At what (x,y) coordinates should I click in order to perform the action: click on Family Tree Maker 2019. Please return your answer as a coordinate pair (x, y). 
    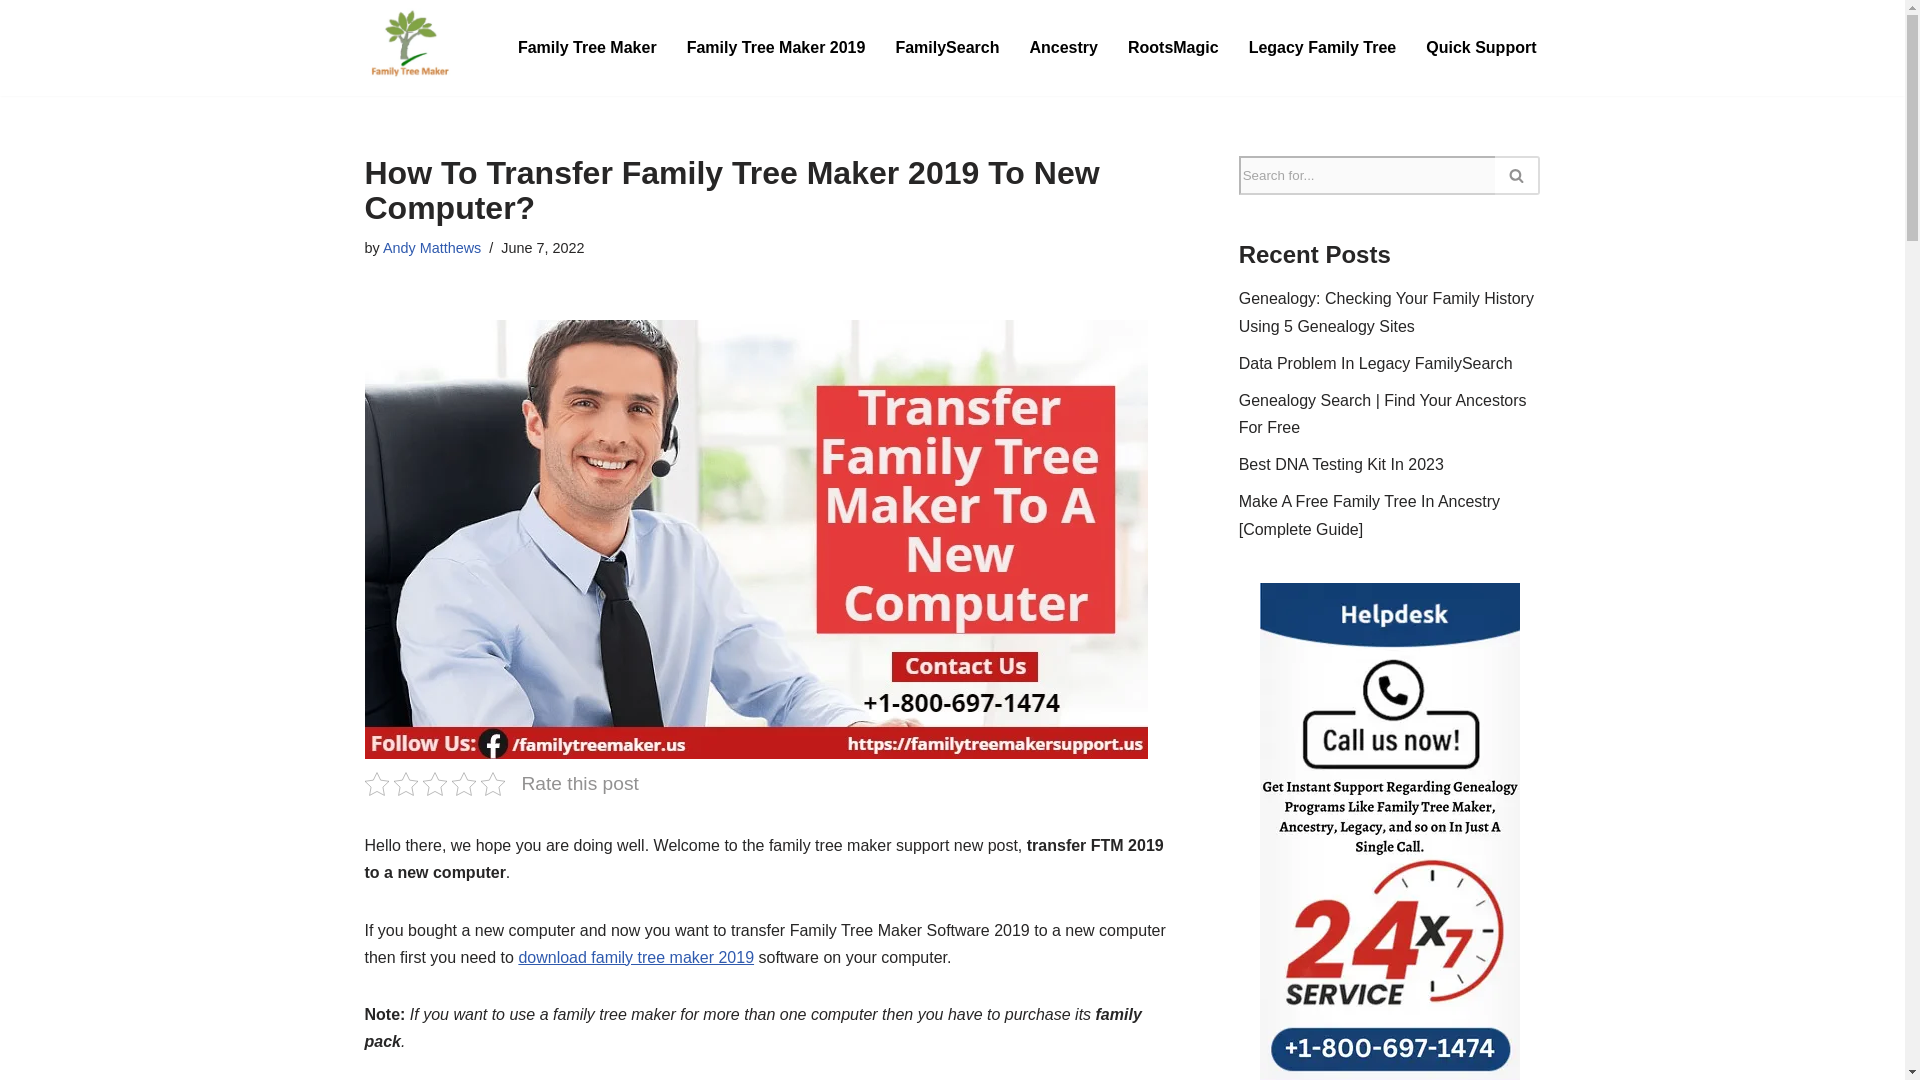
    Looking at the image, I should click on (776, 46).